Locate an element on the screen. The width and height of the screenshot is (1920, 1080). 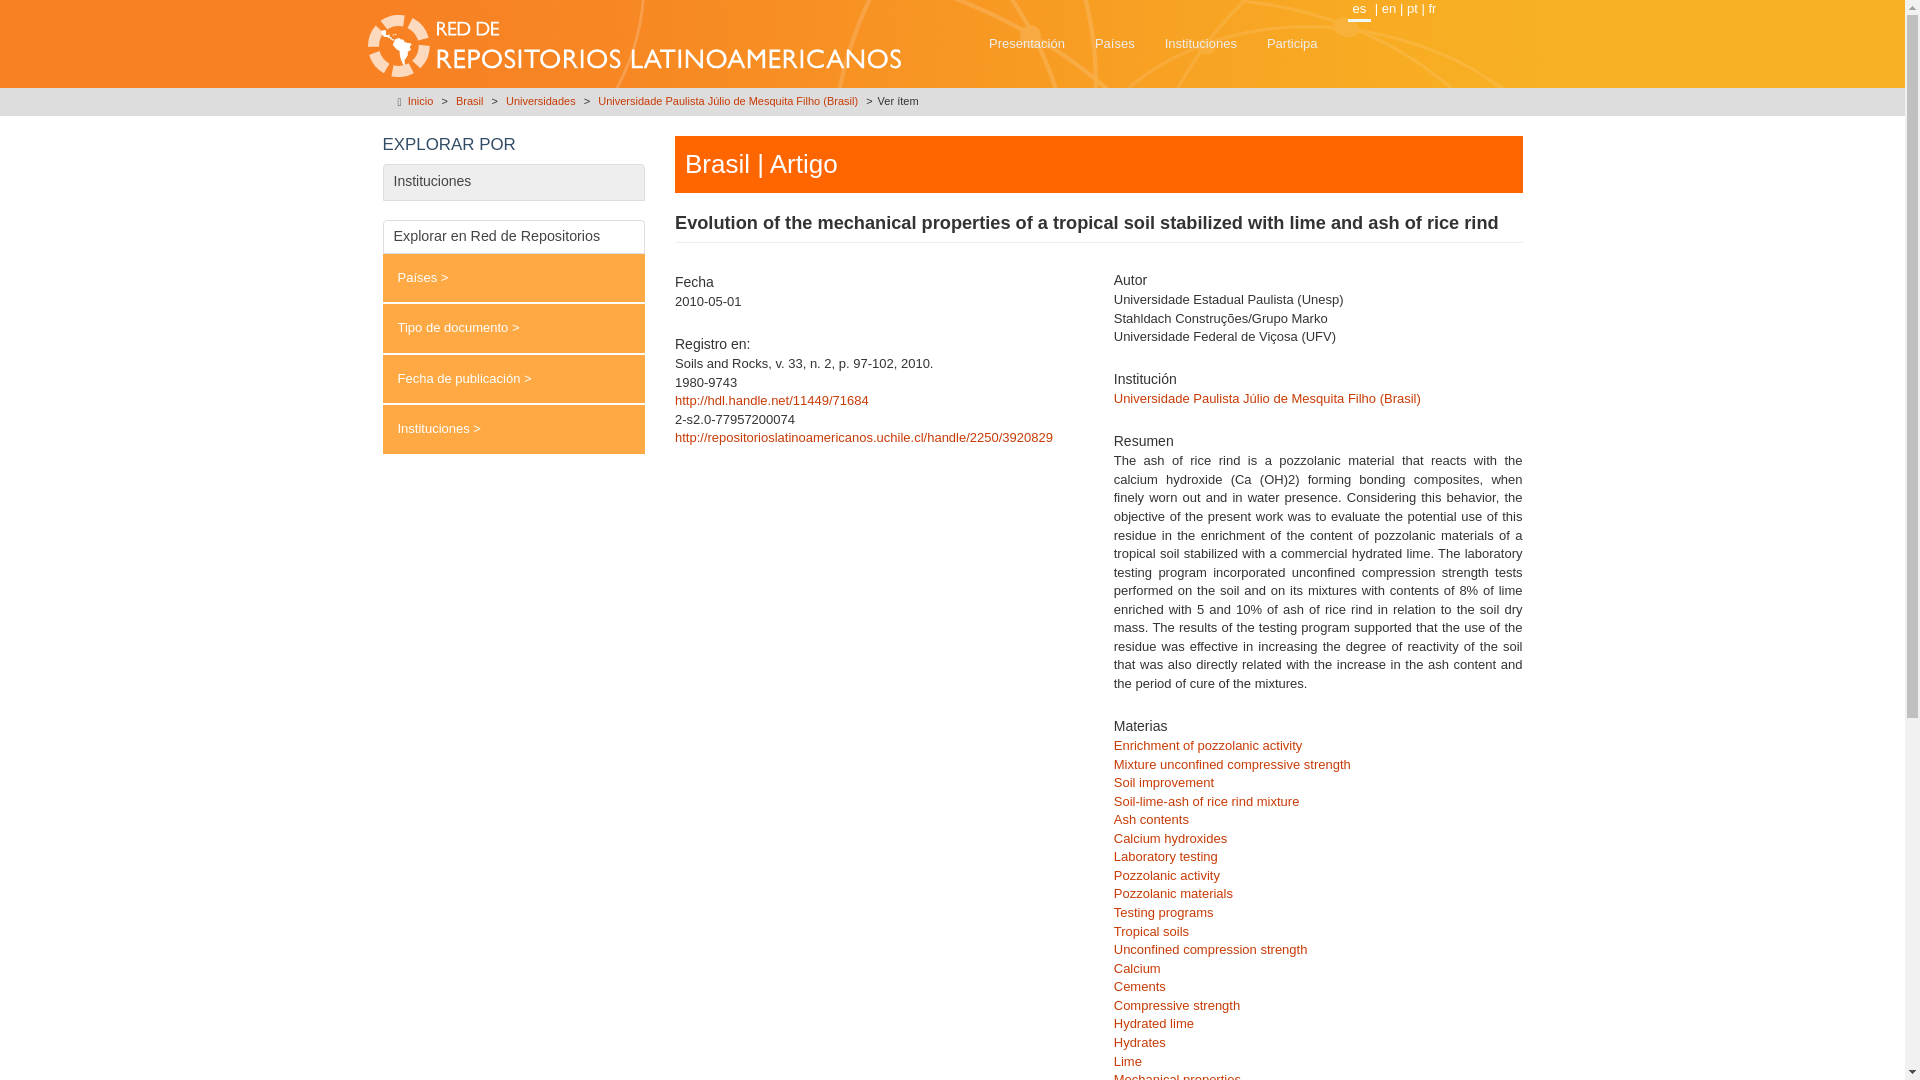
Ash contents is located at coordinates (1150, 820).